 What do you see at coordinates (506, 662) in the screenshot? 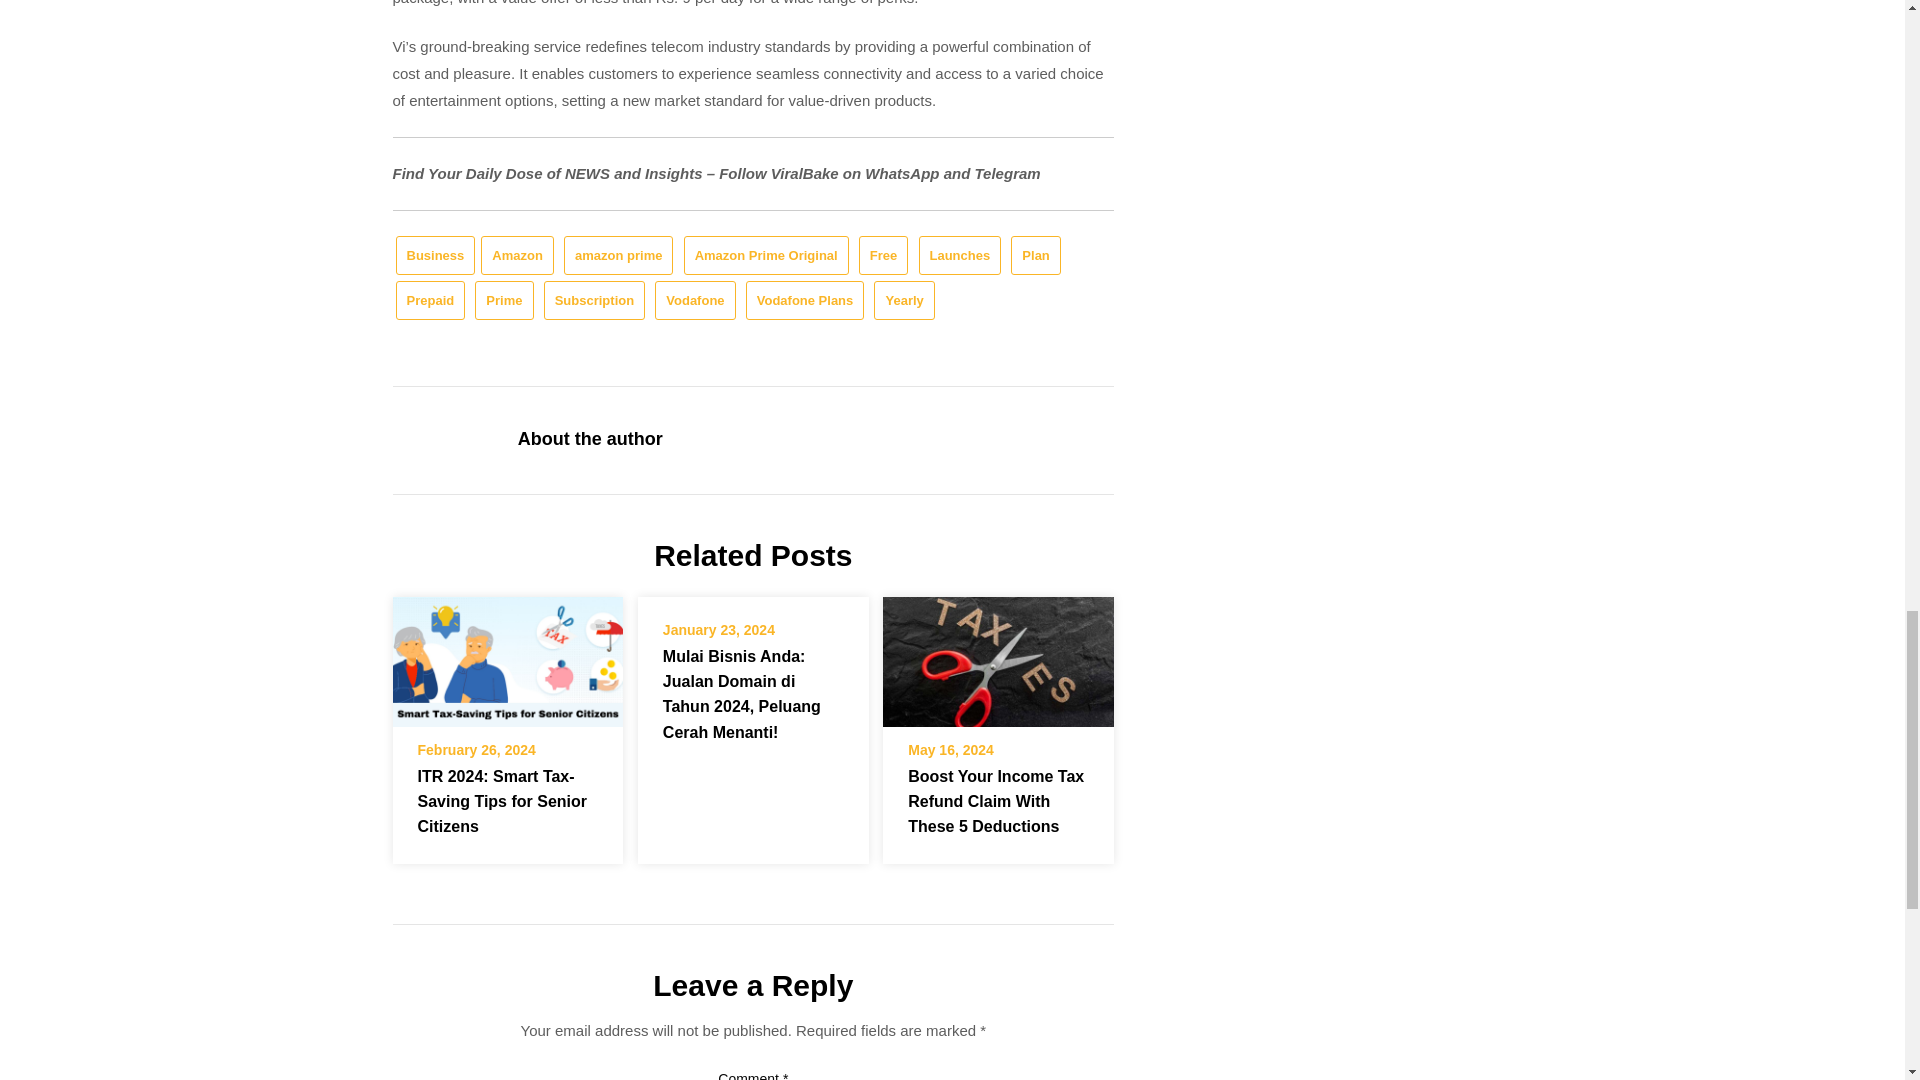
I see `ITR 2024: Smart Tax-Saving Tips for Senior Citizens` at bounding box center [506, 662].